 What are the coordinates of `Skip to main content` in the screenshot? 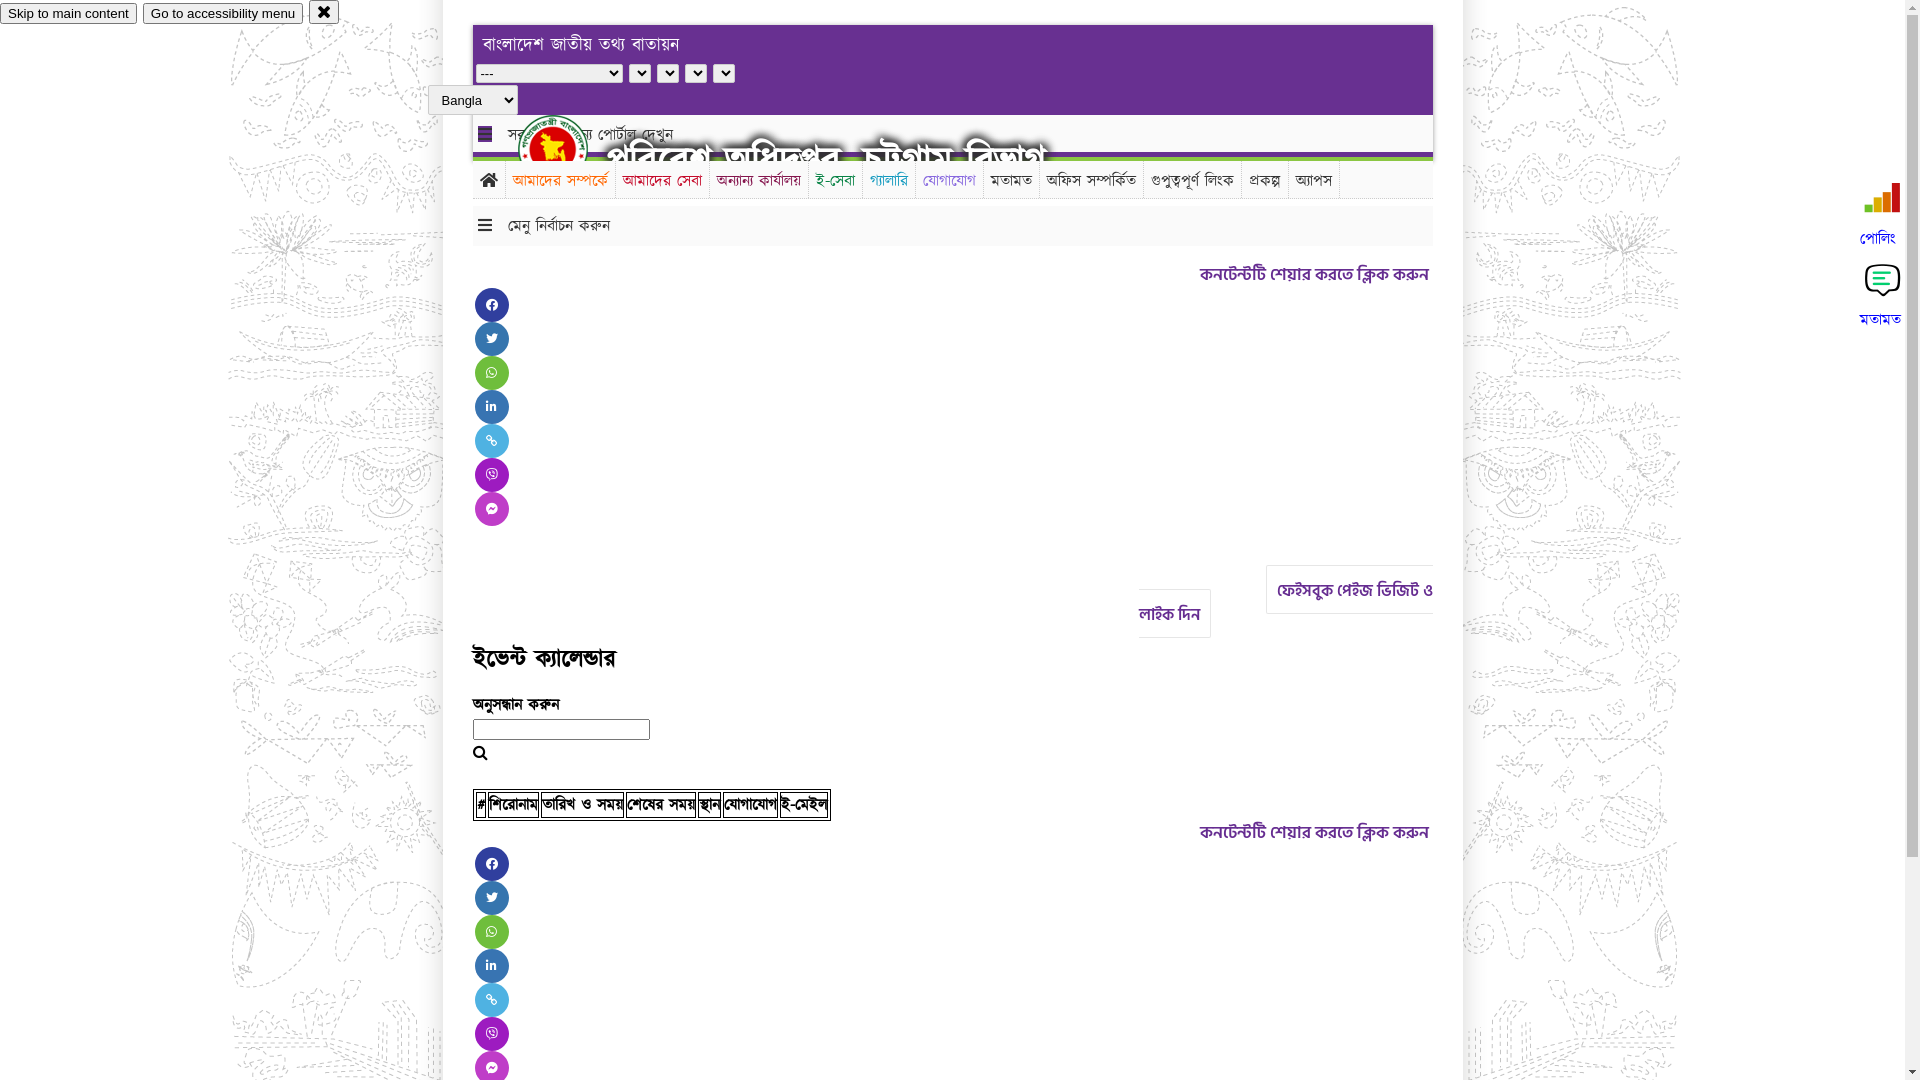 It's located at (68, 14).